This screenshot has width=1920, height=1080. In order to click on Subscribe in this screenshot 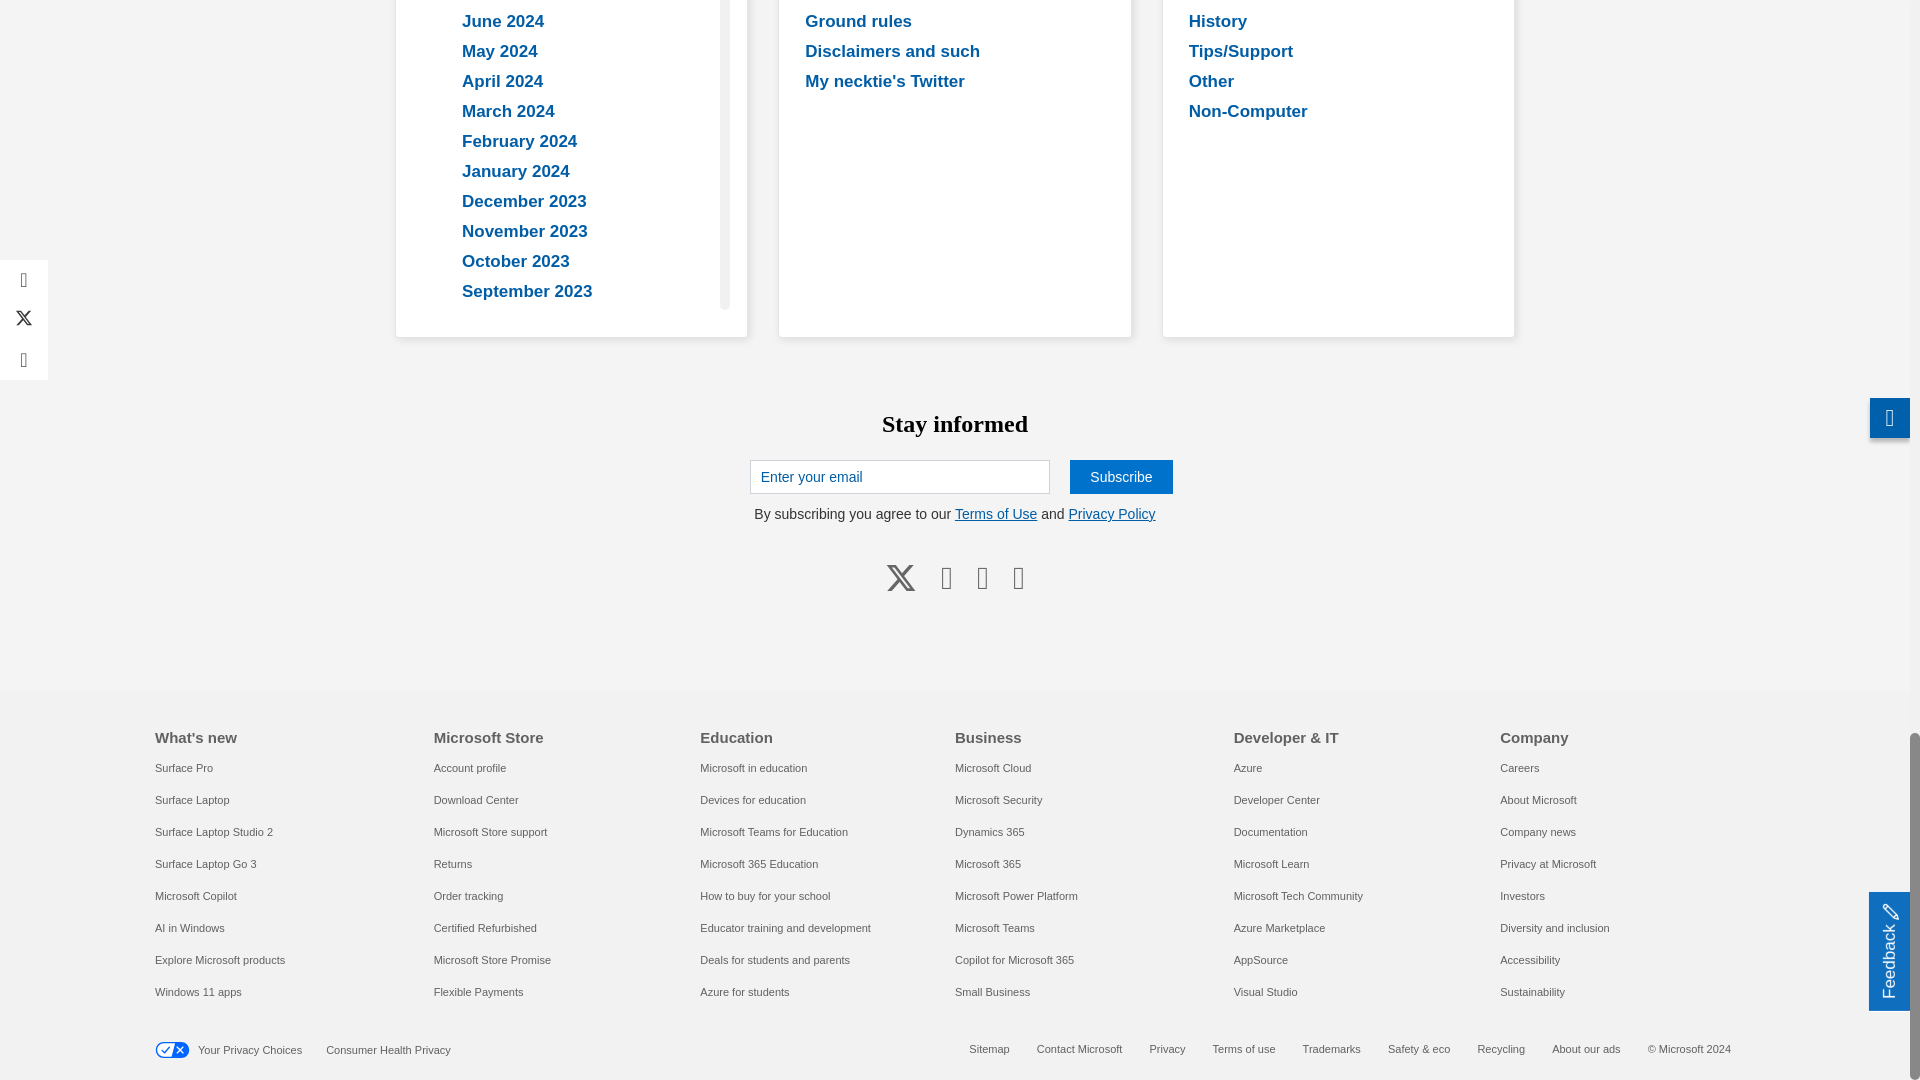, I will do `click(1120, 476)`.